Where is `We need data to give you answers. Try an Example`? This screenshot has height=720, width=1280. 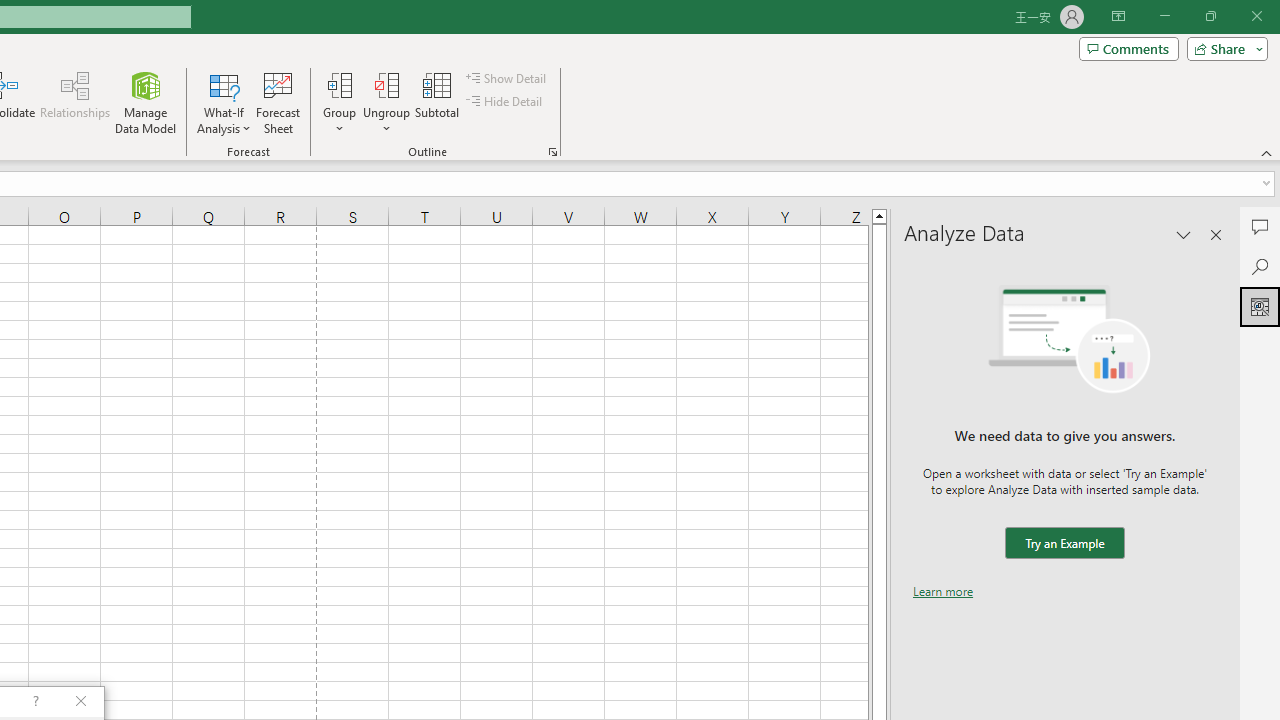
We need data to give you answers. Try an Example is located at coordinates (1064, 544).